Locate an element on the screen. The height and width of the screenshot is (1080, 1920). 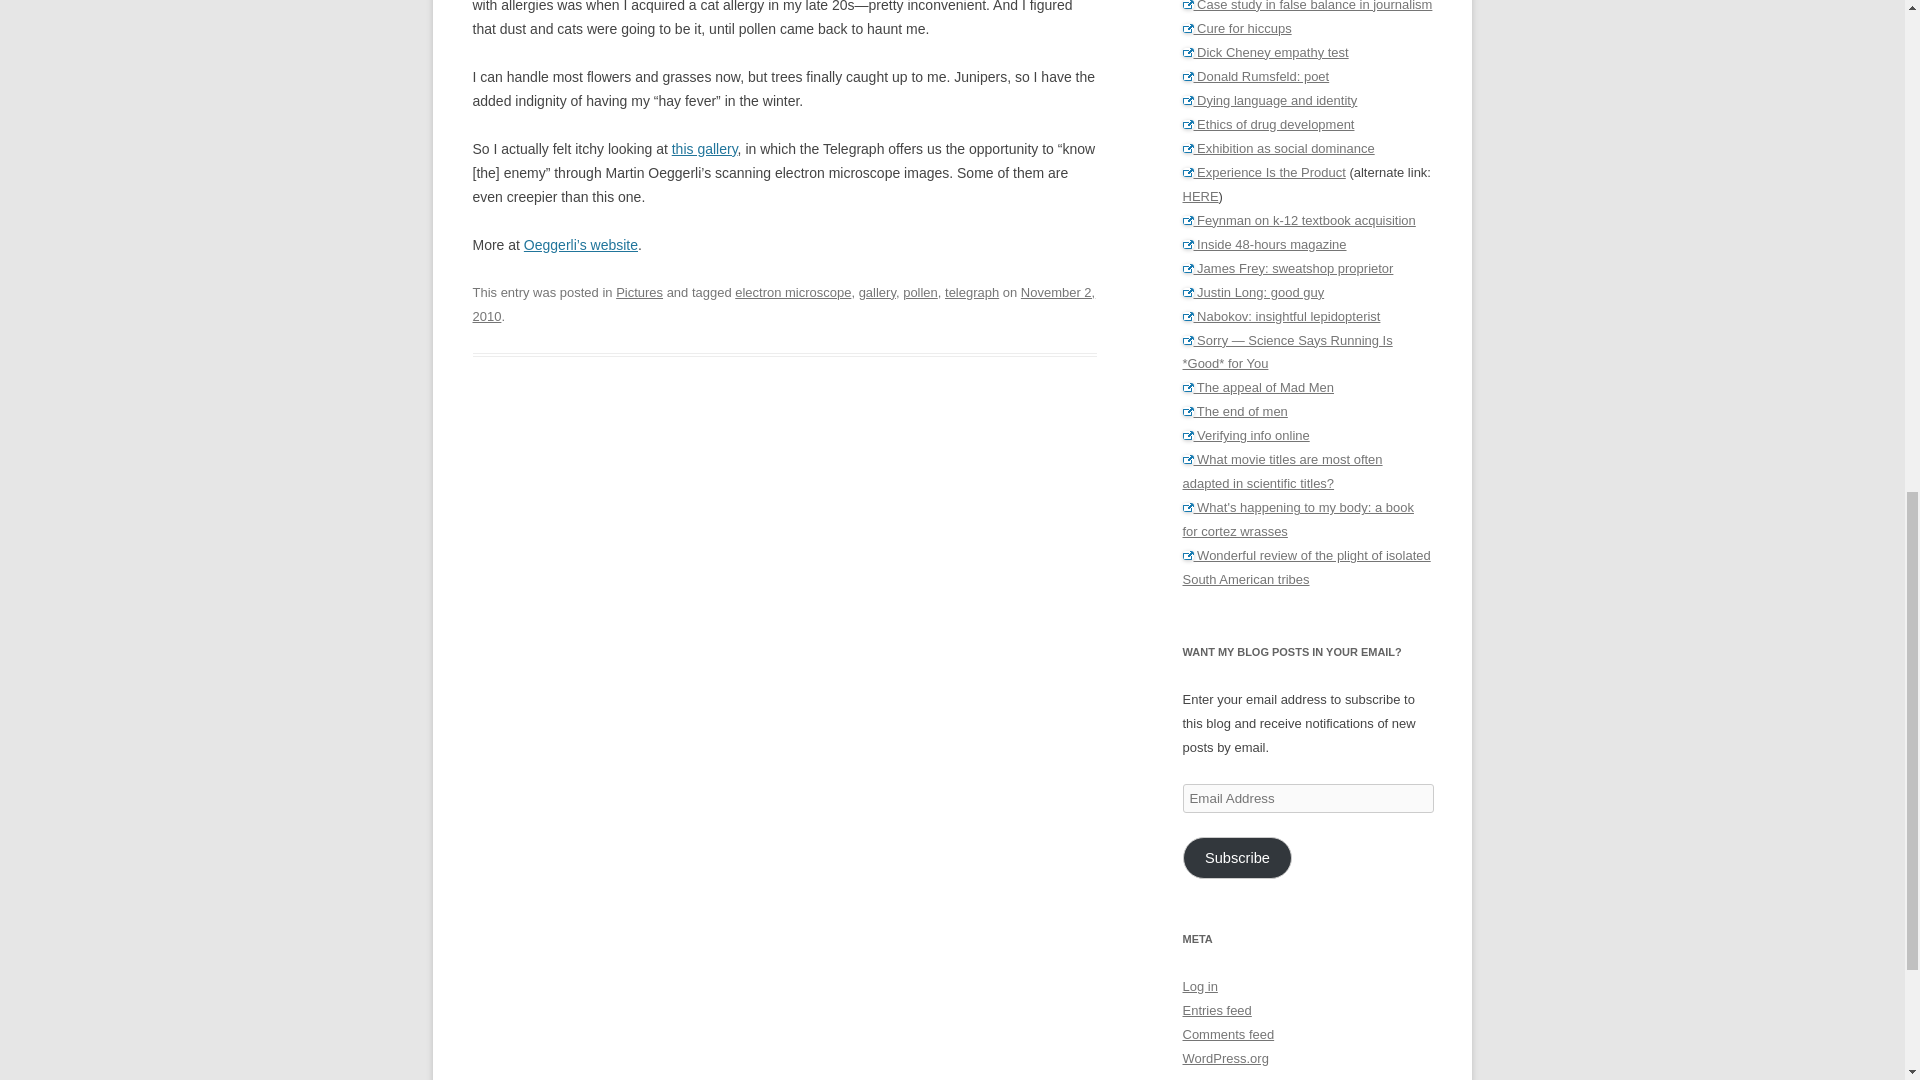
Ethics of drug development is located at coordinates (1268, 124).